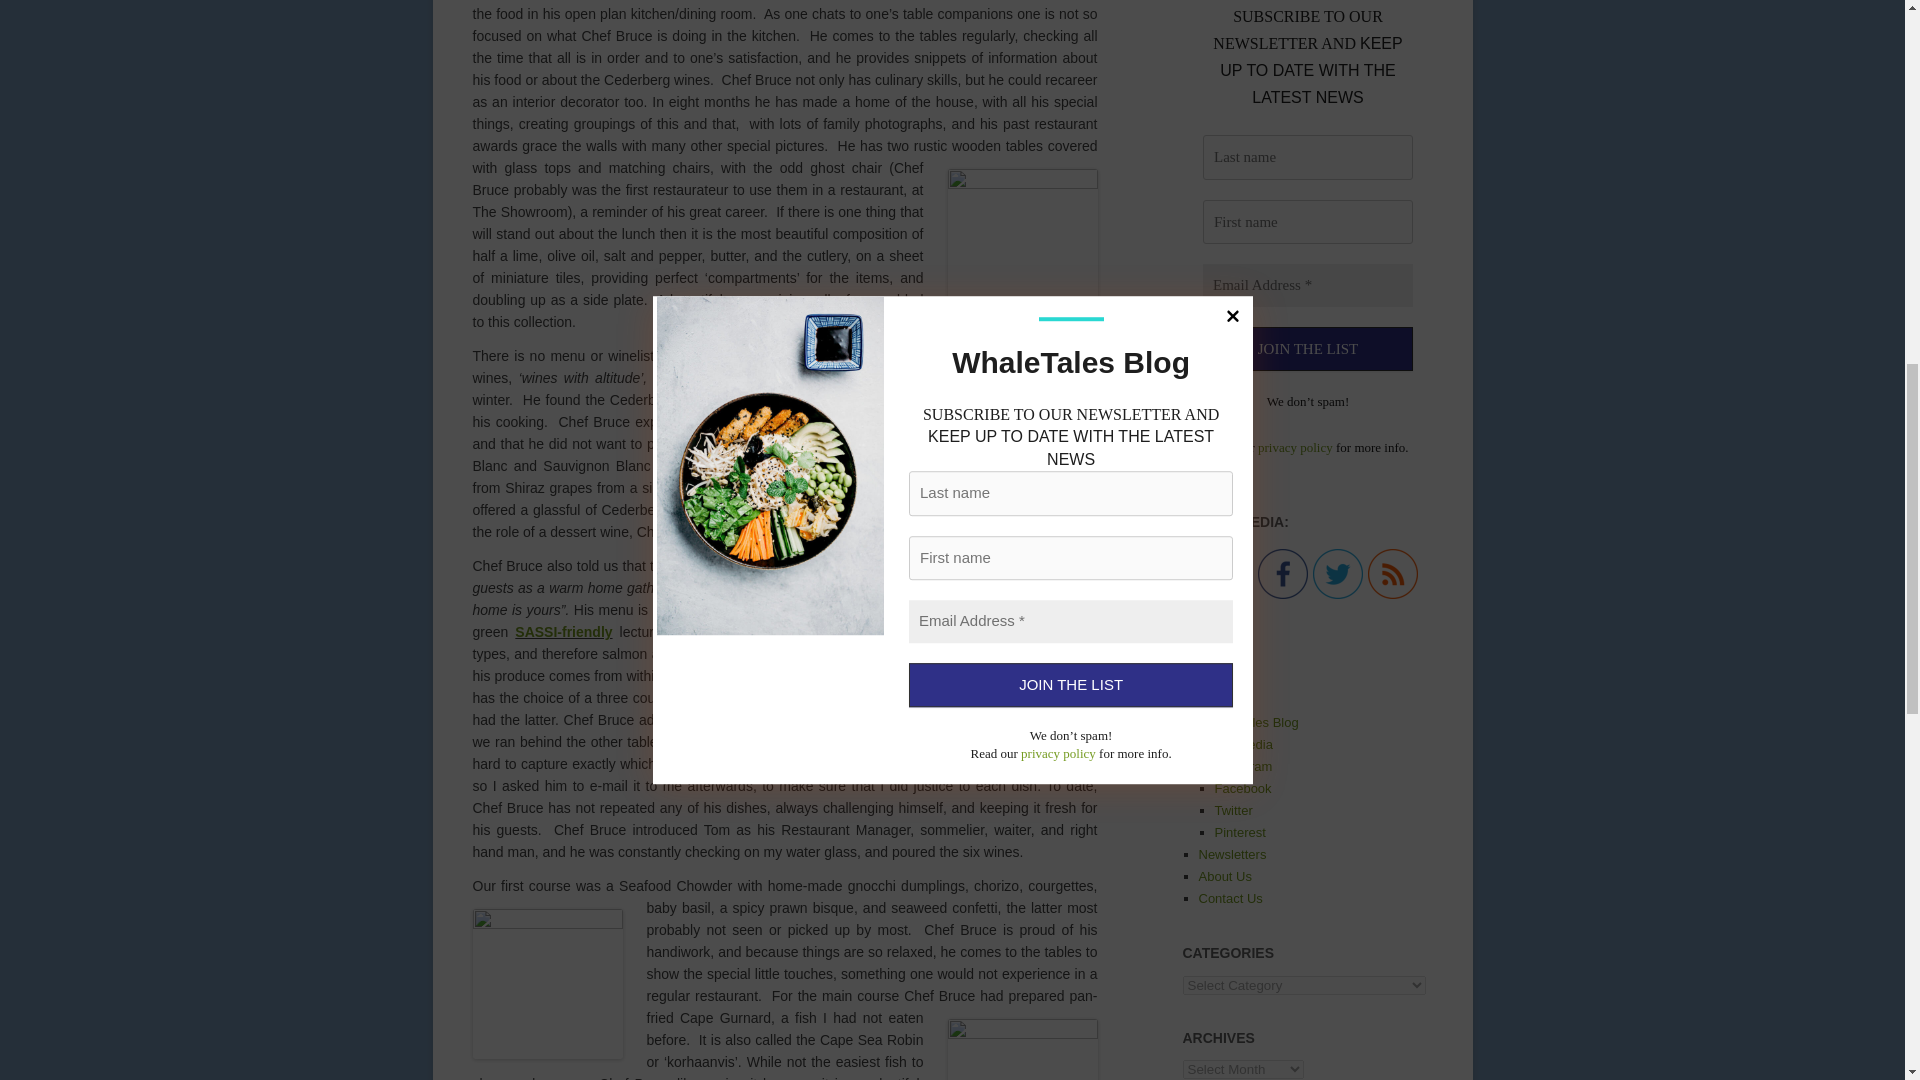 This screenshot has height=1080, width=1920. Describe the element at coordinates (1306, 222) in the screenshot. I see `First name` at that location.